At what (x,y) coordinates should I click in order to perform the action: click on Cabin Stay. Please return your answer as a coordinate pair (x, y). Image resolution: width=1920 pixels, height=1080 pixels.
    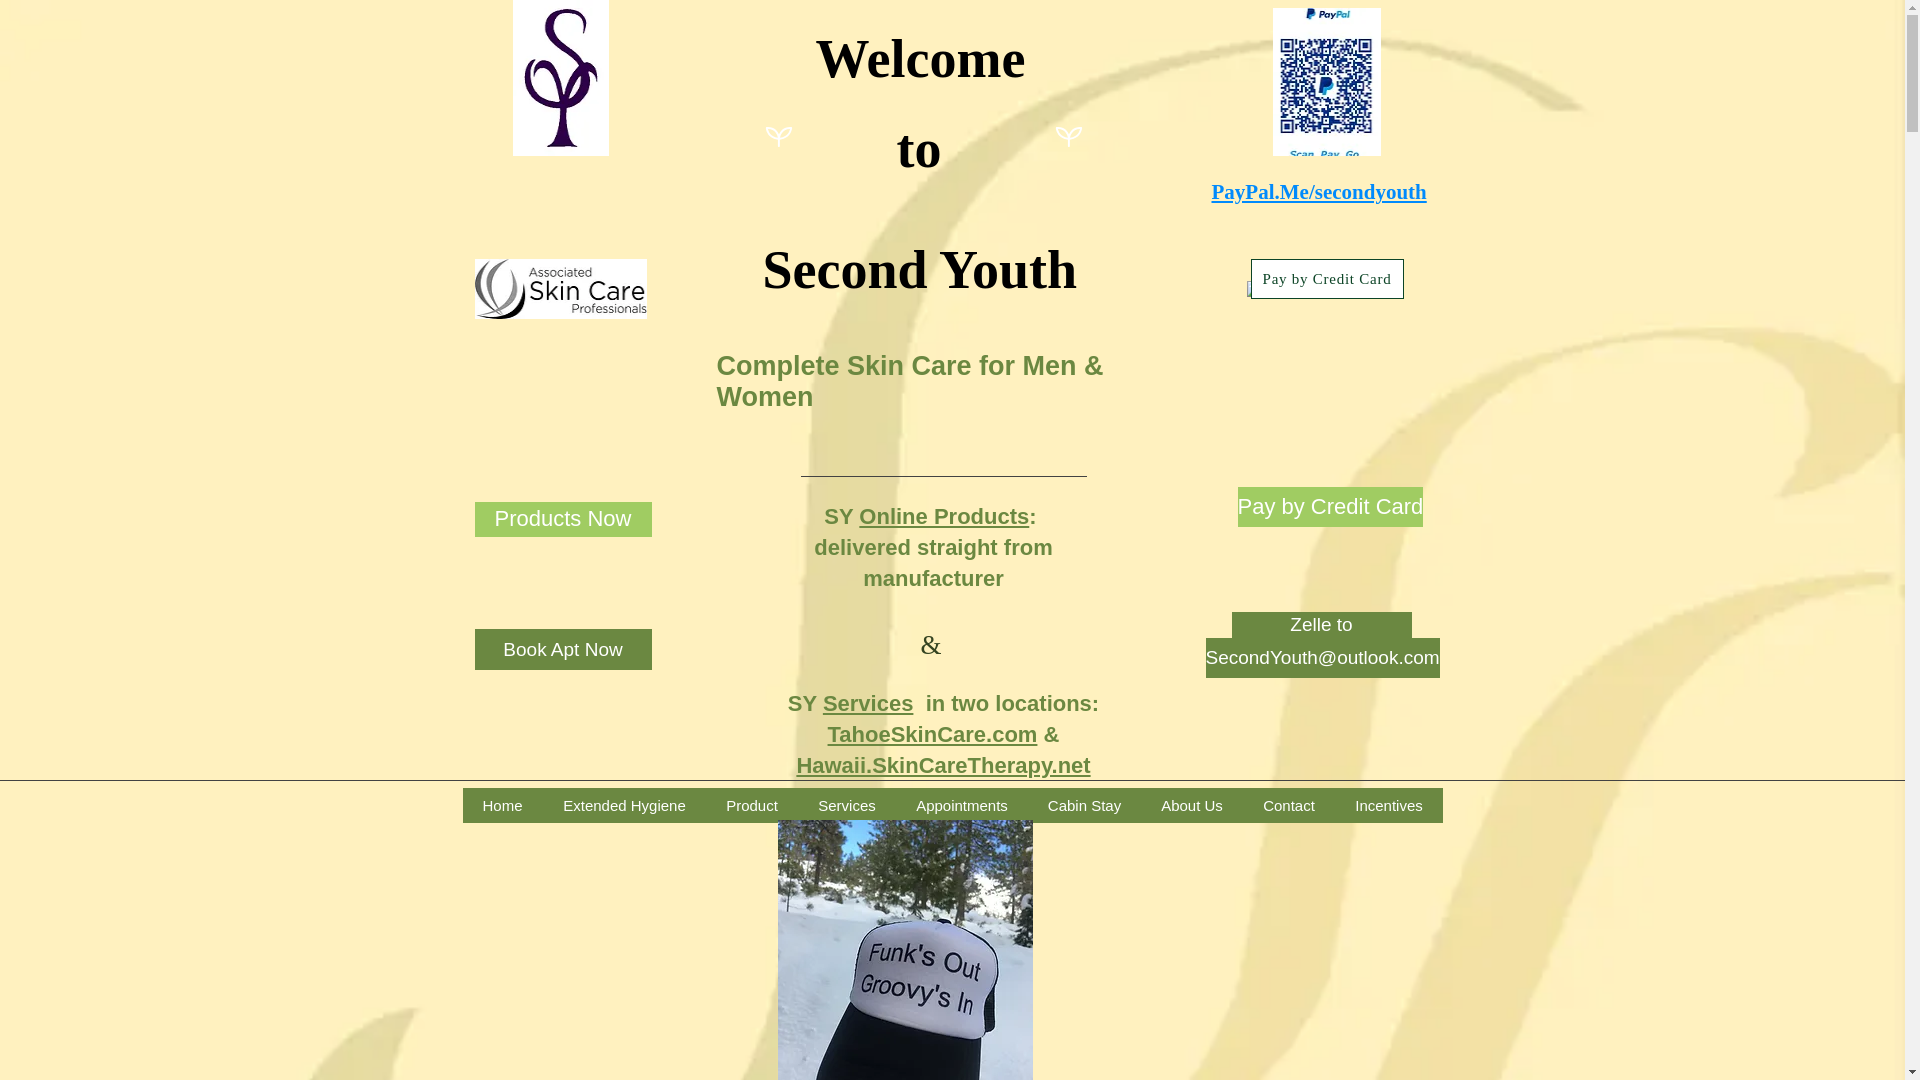
    Looking at the image, I should click on (1084, 805).